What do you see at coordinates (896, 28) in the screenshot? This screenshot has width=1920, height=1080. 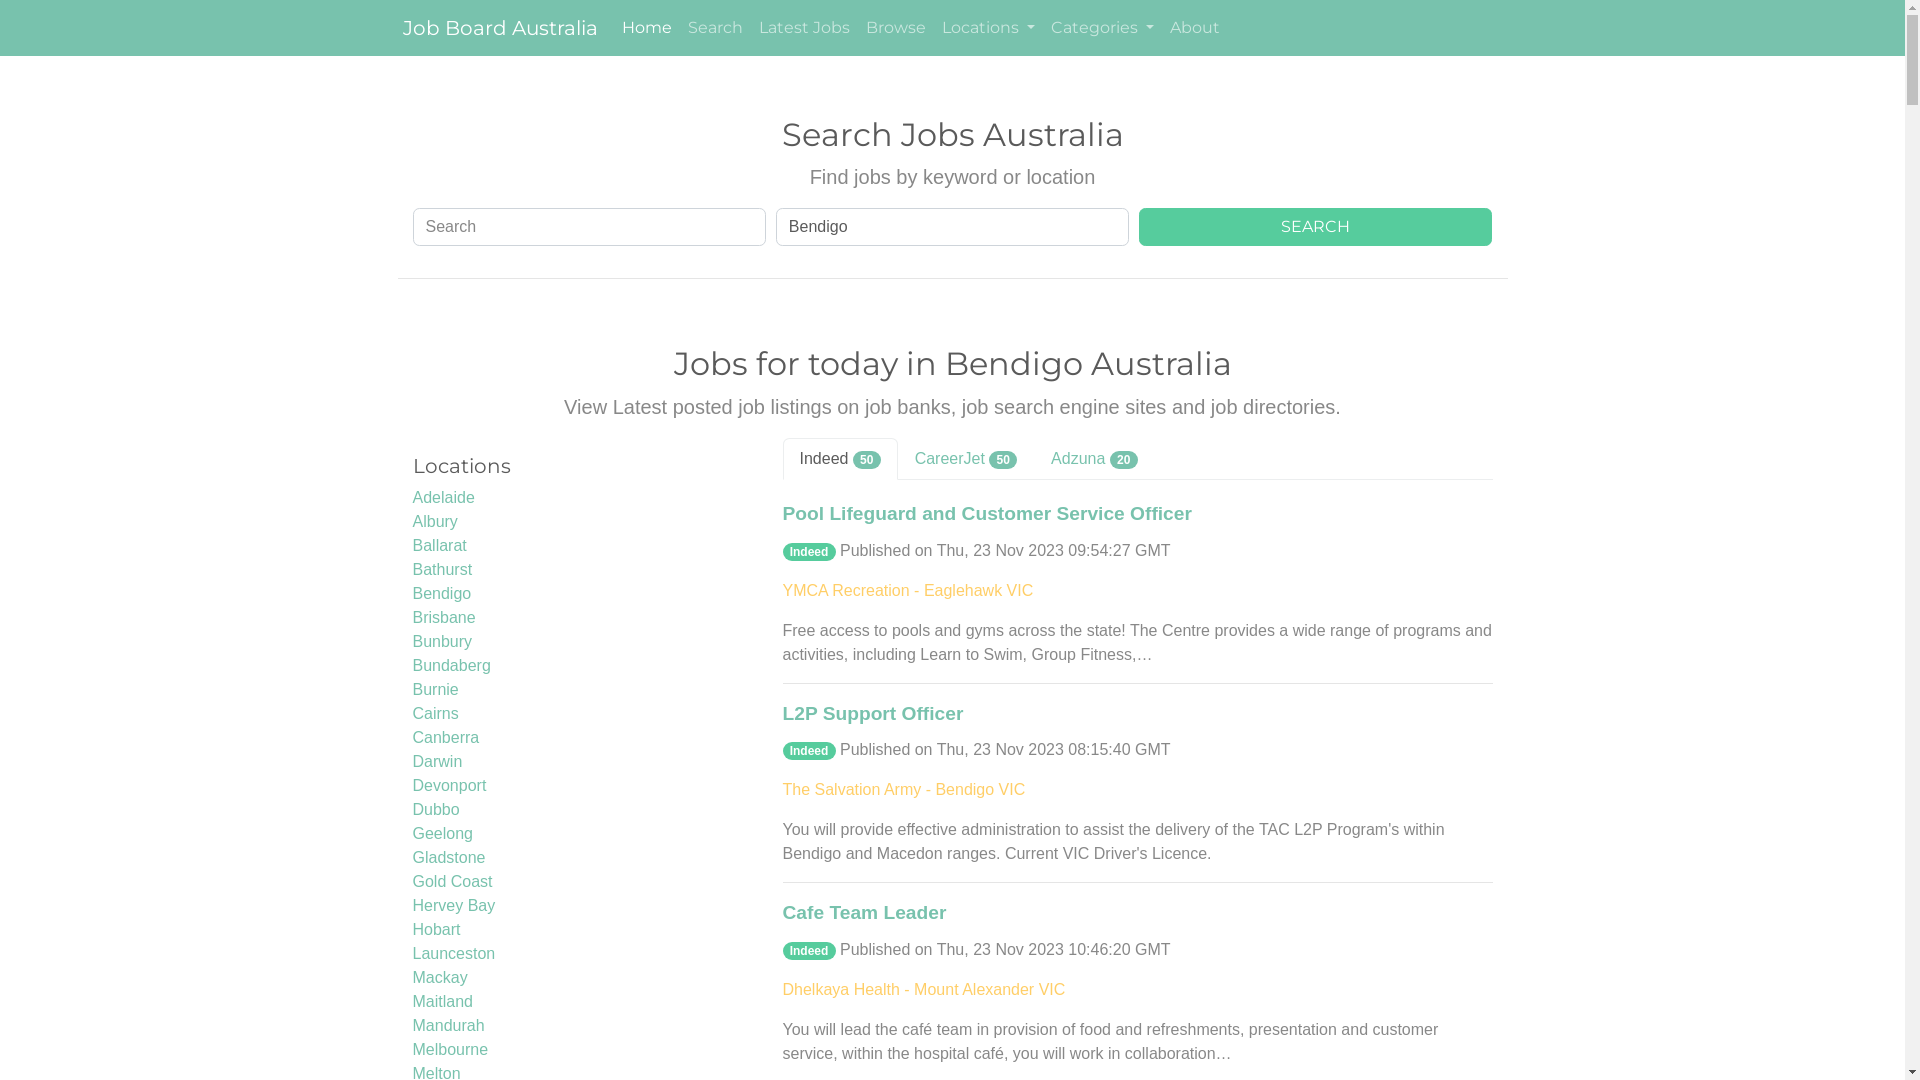 I see `Browse` at bounding box center [896, 28].